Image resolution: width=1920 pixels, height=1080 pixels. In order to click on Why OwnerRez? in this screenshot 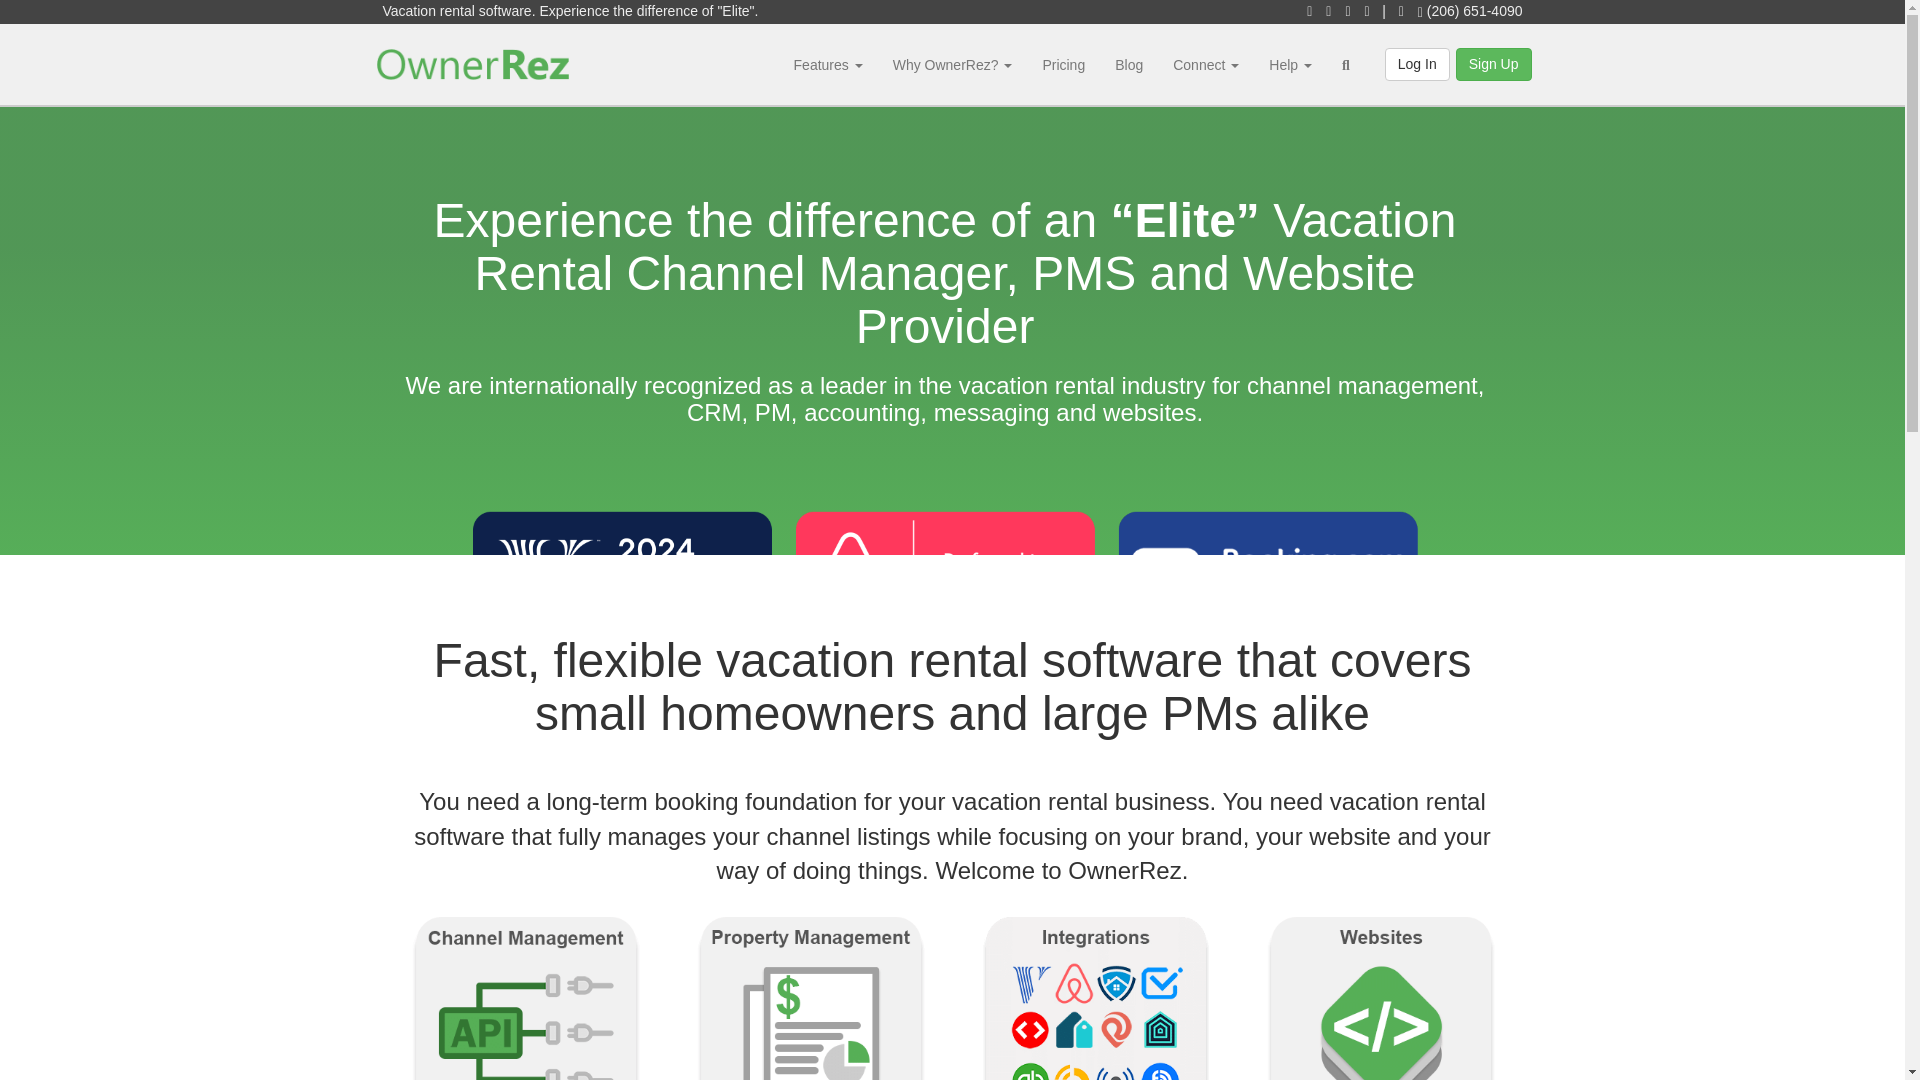, I will do `click(952, 64)`.